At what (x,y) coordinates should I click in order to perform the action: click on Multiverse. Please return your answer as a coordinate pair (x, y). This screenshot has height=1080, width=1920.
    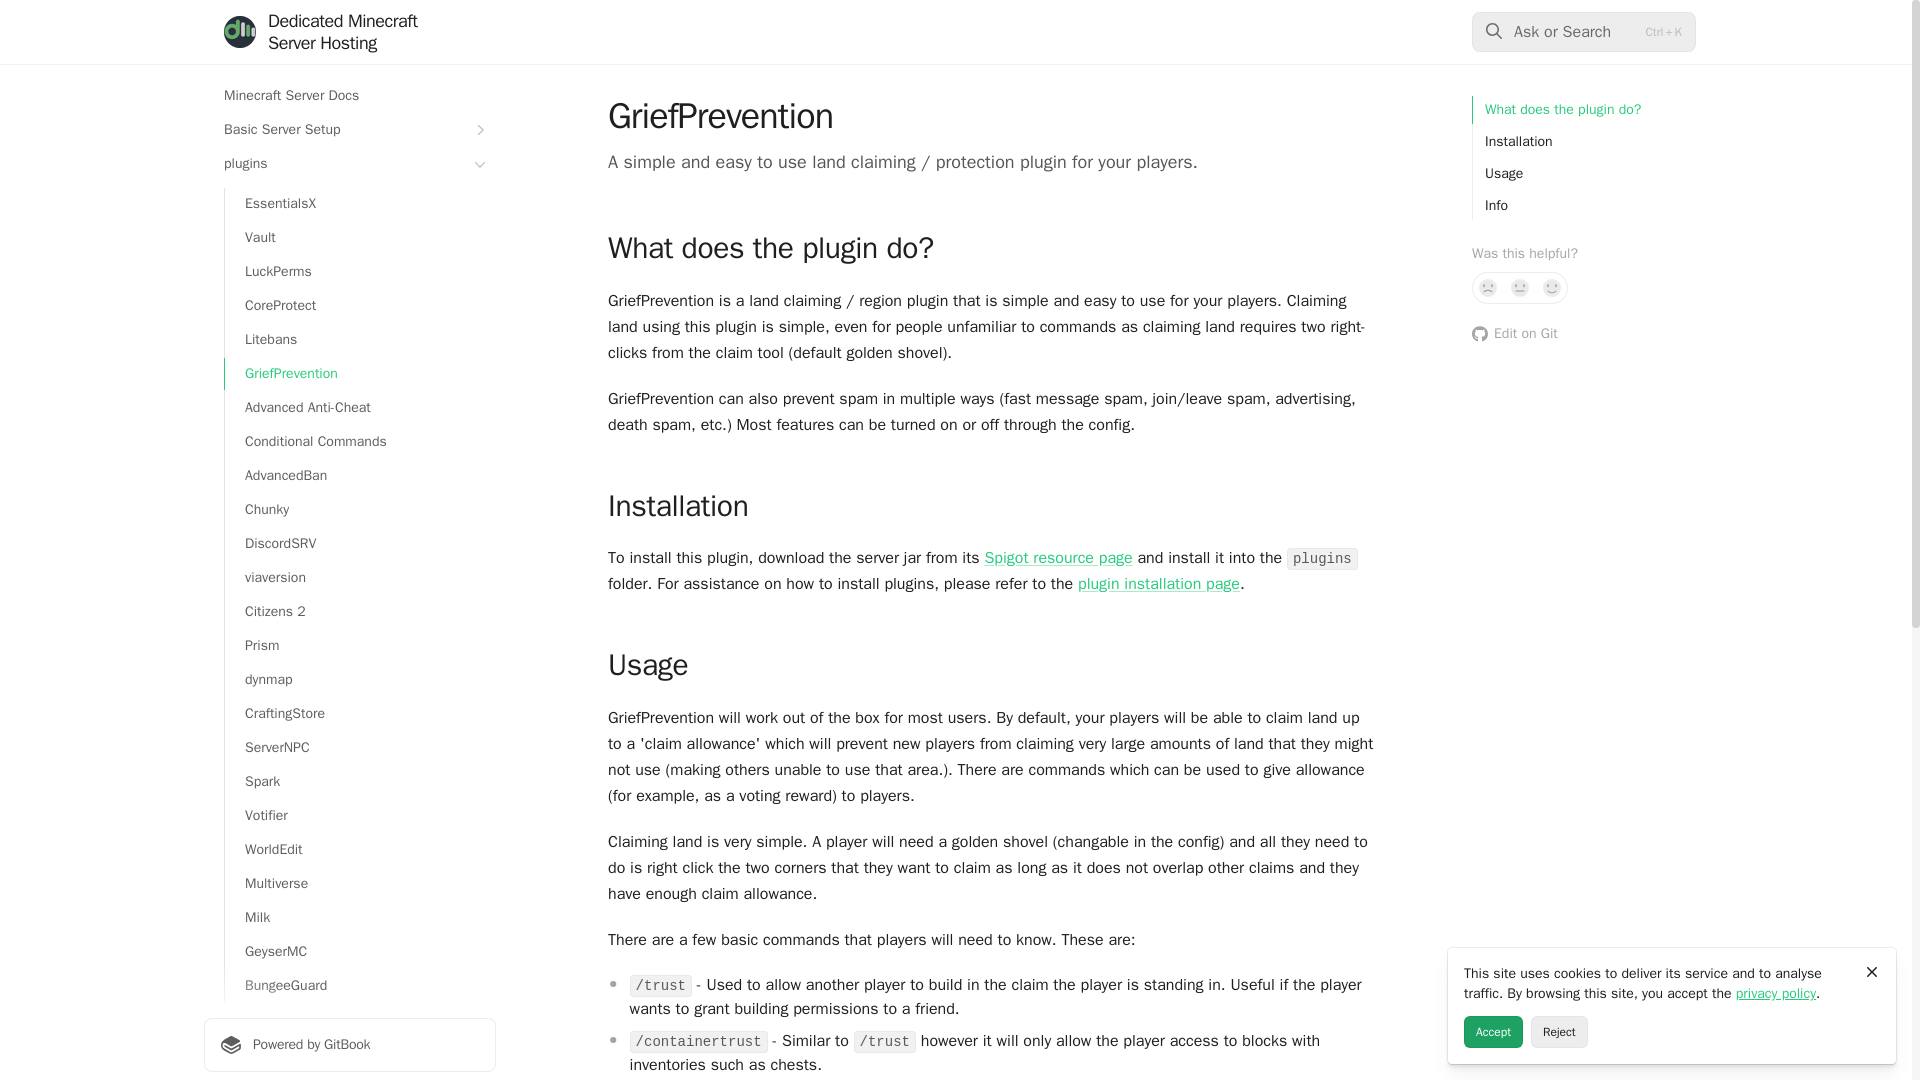
    Looking at the image, I should click on (360, 884).